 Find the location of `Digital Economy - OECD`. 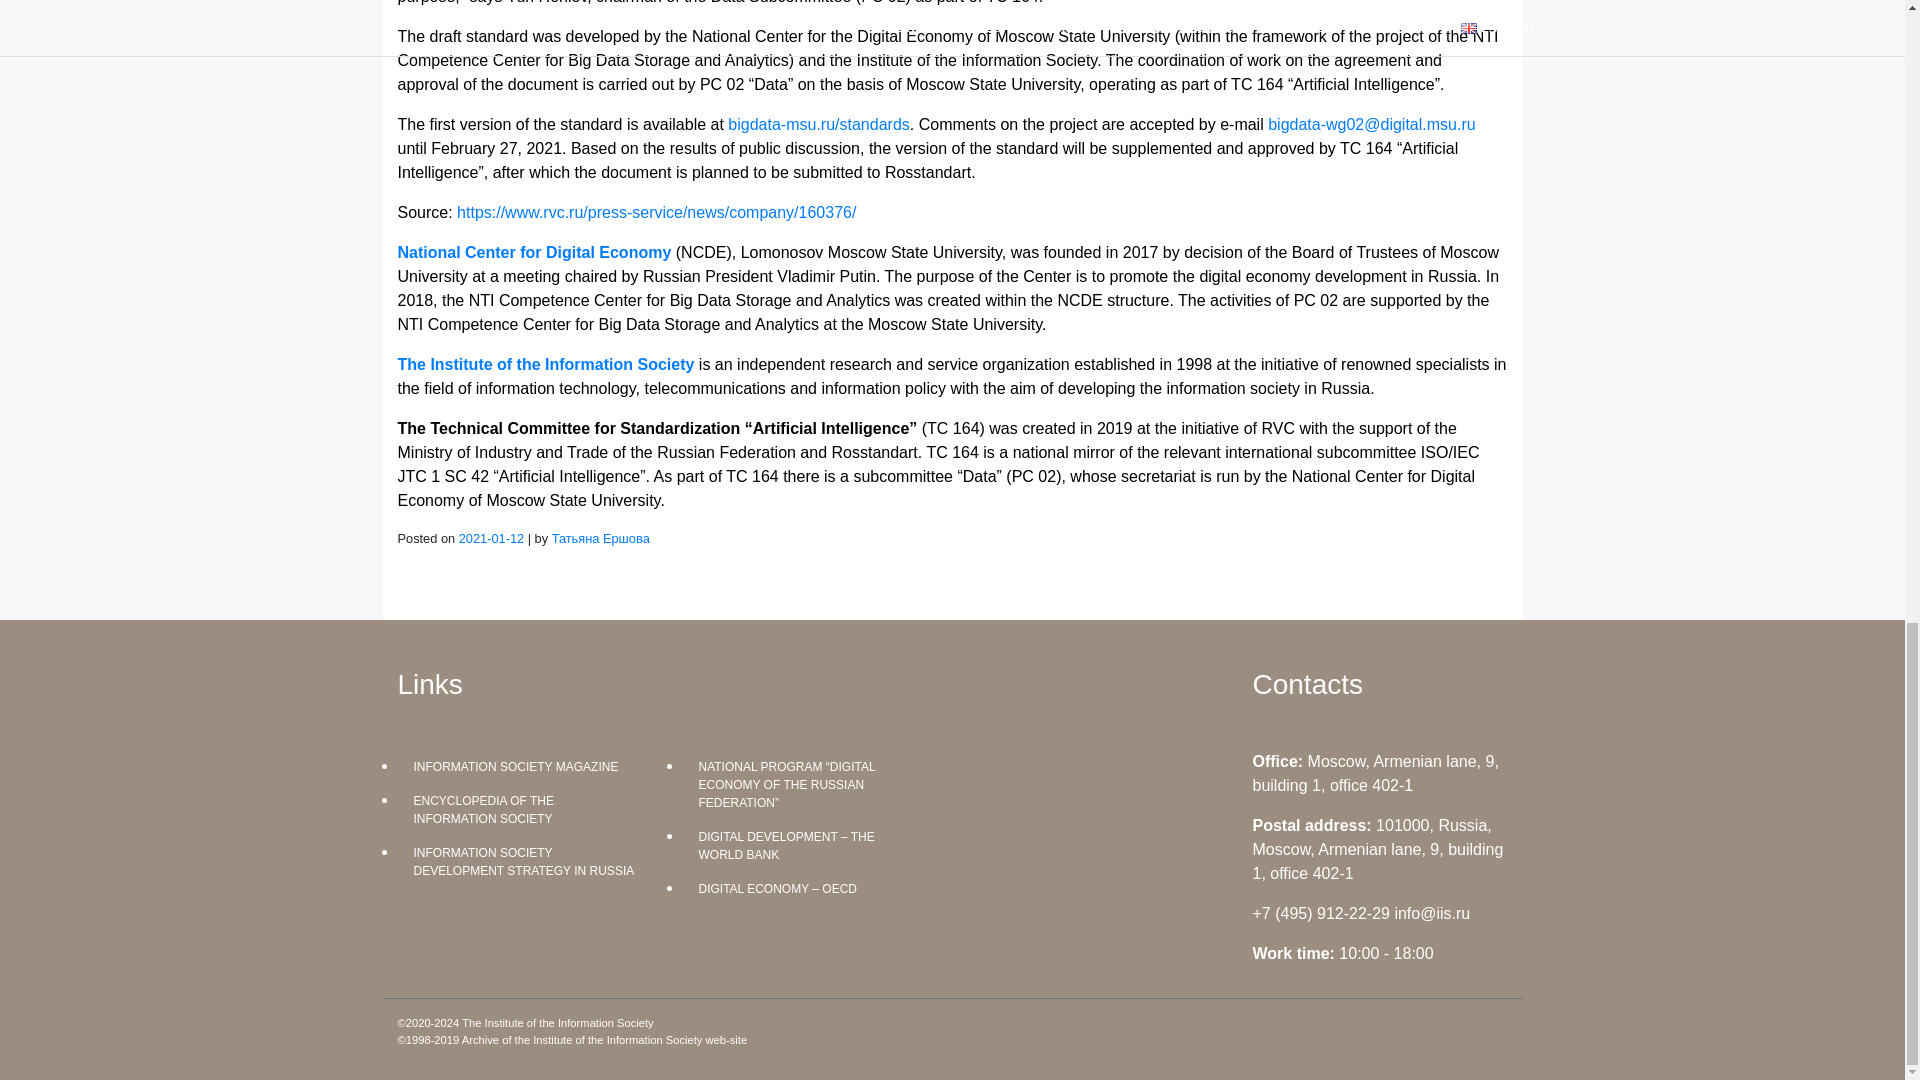

Digital Economy - OECD is located at coordinates (808, 888).